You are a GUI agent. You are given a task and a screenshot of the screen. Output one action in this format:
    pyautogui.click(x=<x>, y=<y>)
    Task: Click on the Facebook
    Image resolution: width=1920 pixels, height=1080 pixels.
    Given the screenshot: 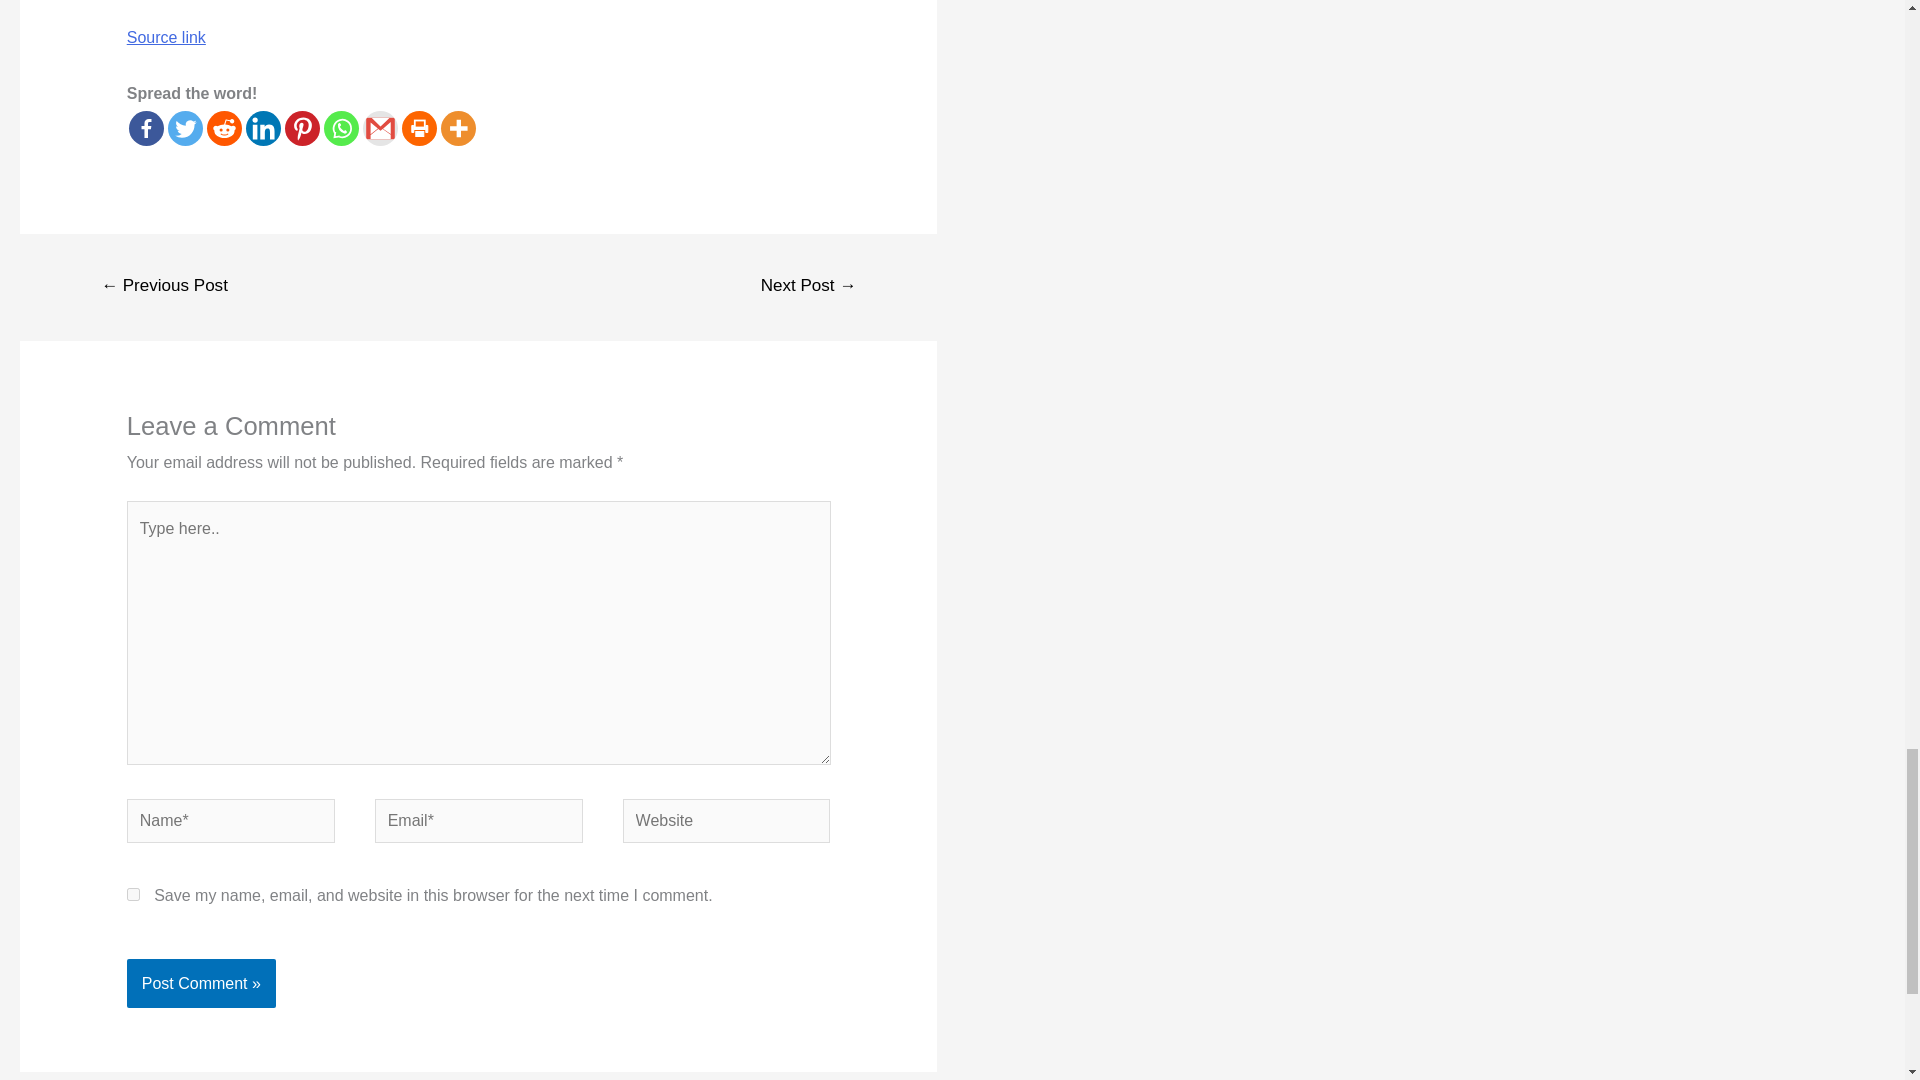 What is the action you would take?
    pyautogui.click(x=146, y=128)
    